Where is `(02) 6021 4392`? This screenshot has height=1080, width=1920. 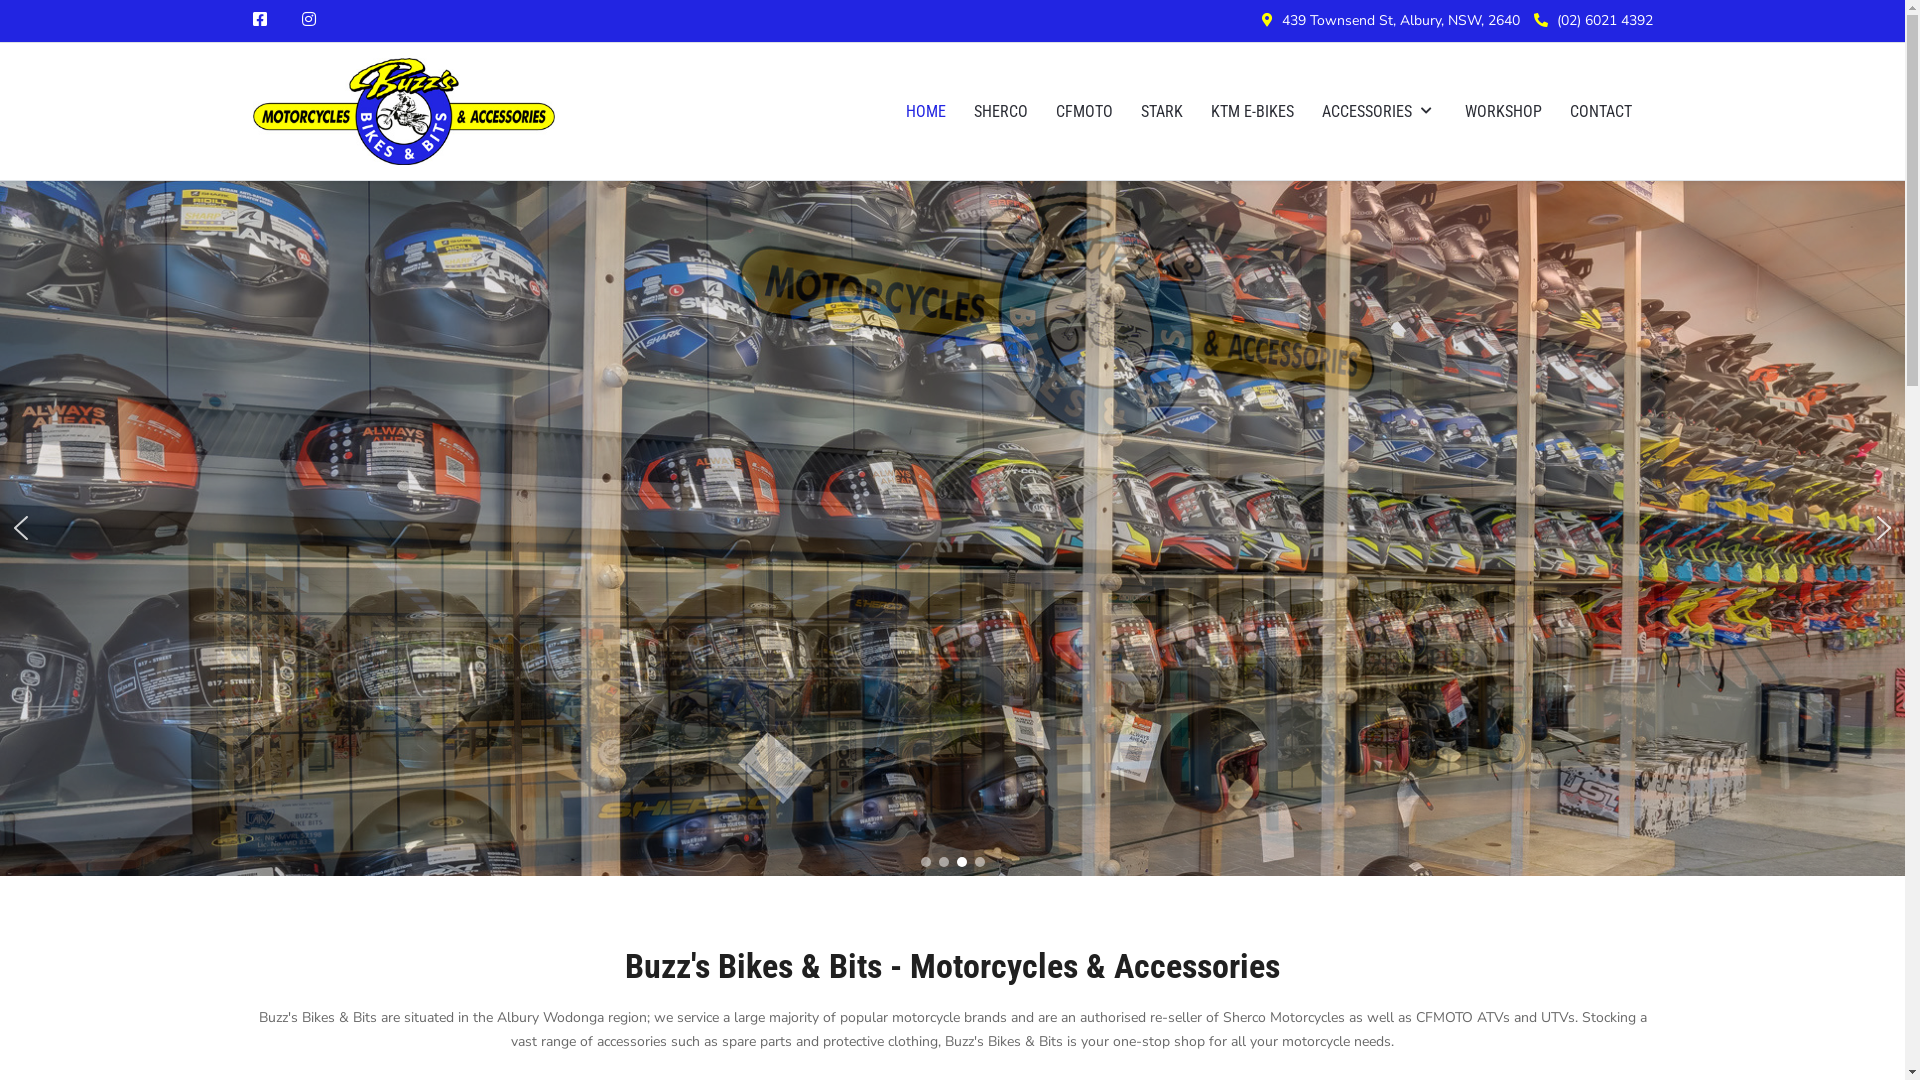 (02) 6021 4392 is located at coordinates (1604, 20).